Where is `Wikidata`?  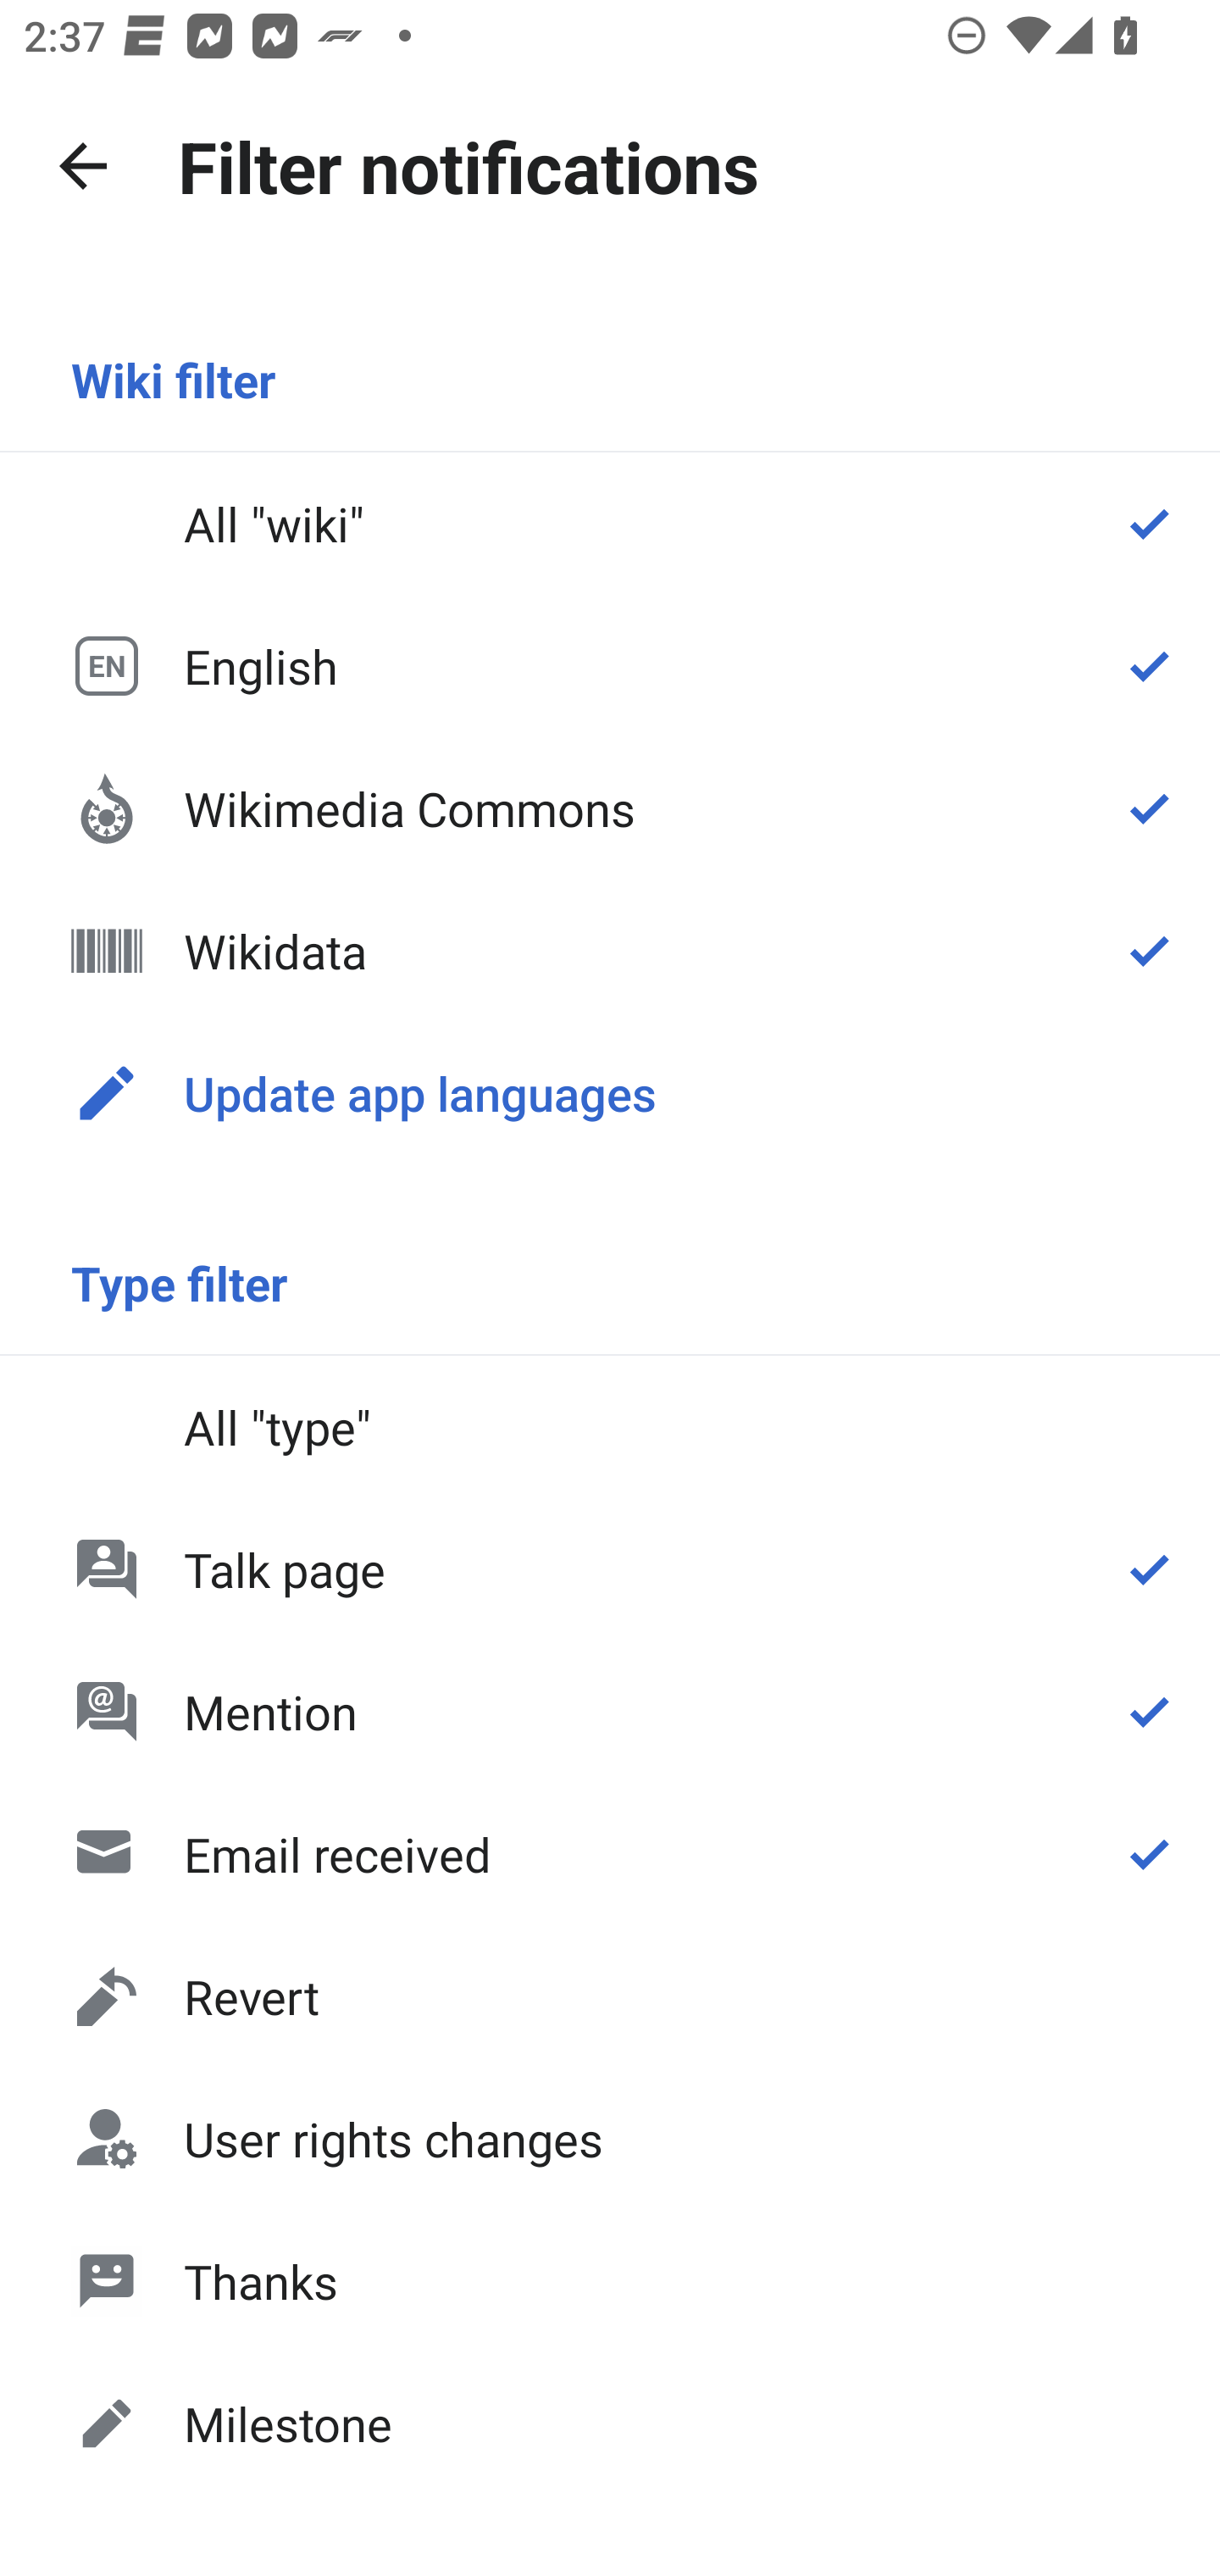
Wikidata is located at coordinates (610, 950).